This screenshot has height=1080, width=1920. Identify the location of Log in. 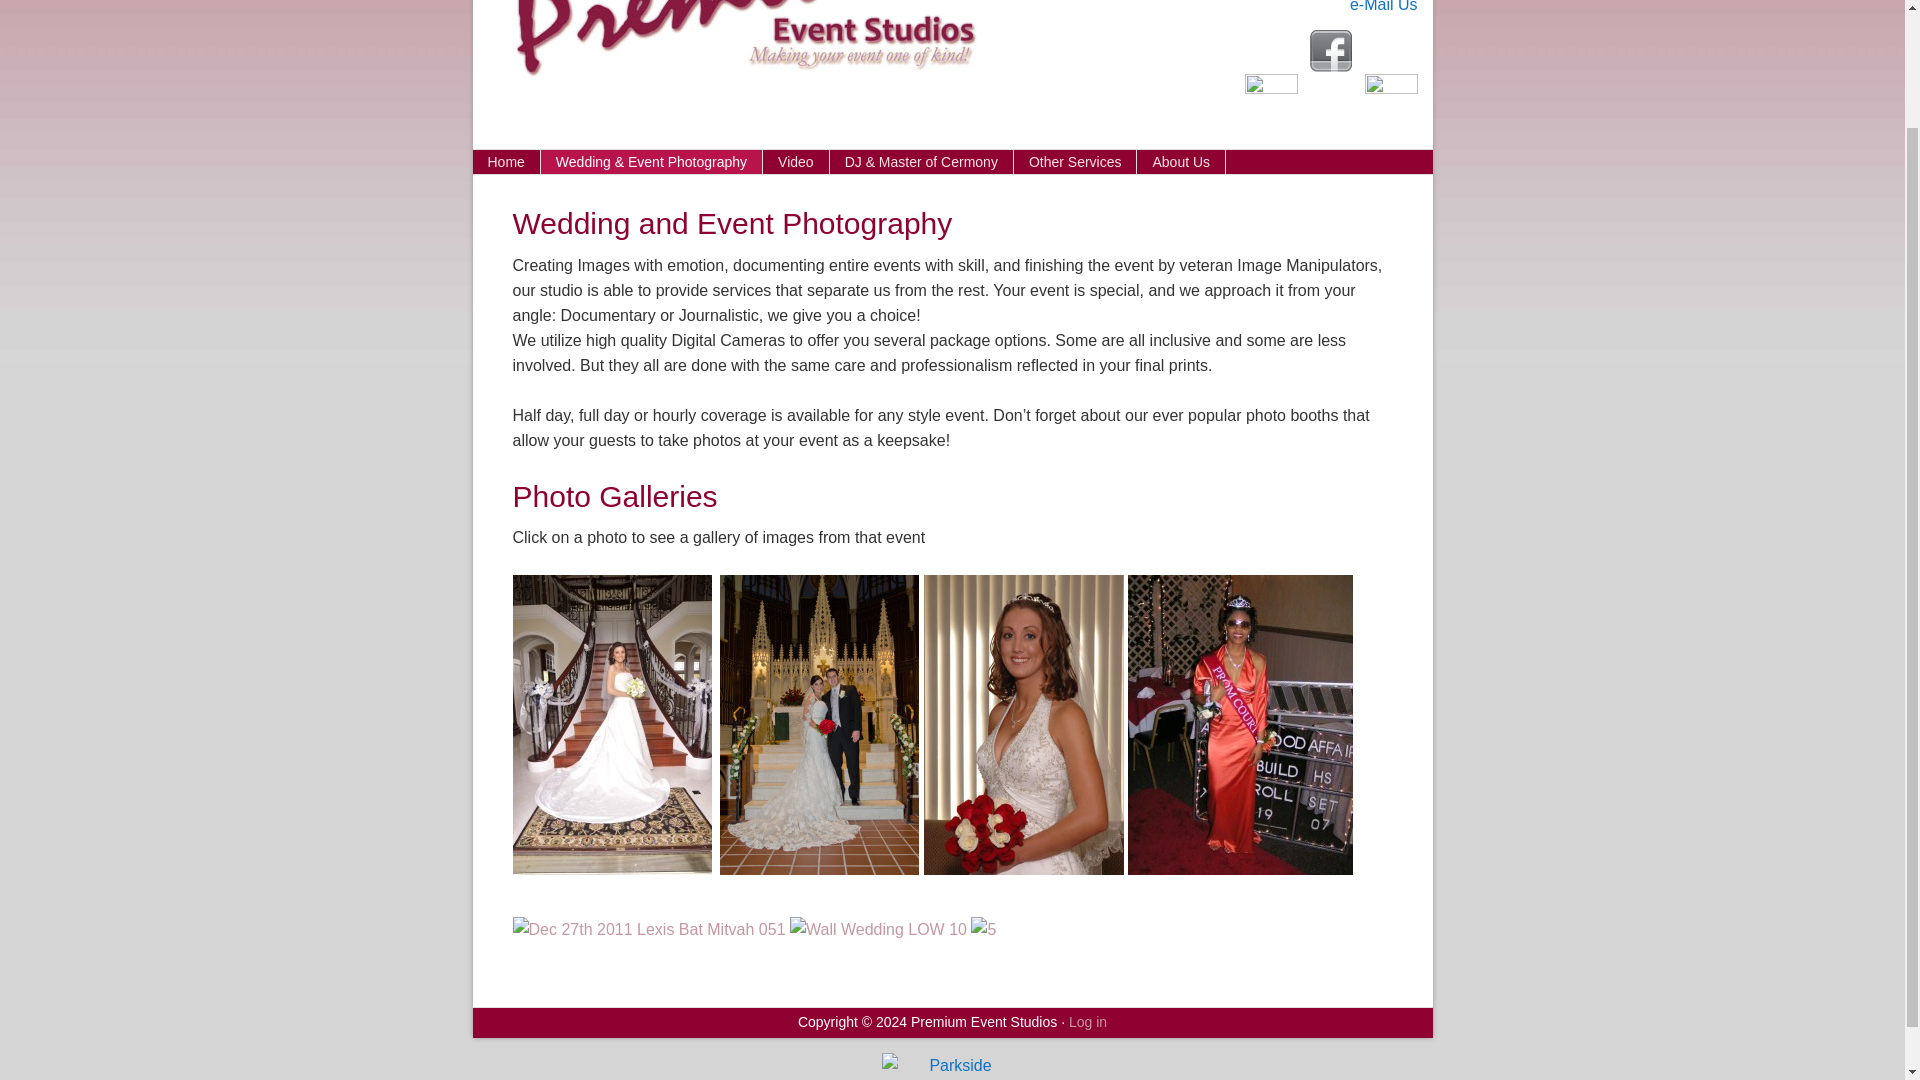
(1088, 1022).